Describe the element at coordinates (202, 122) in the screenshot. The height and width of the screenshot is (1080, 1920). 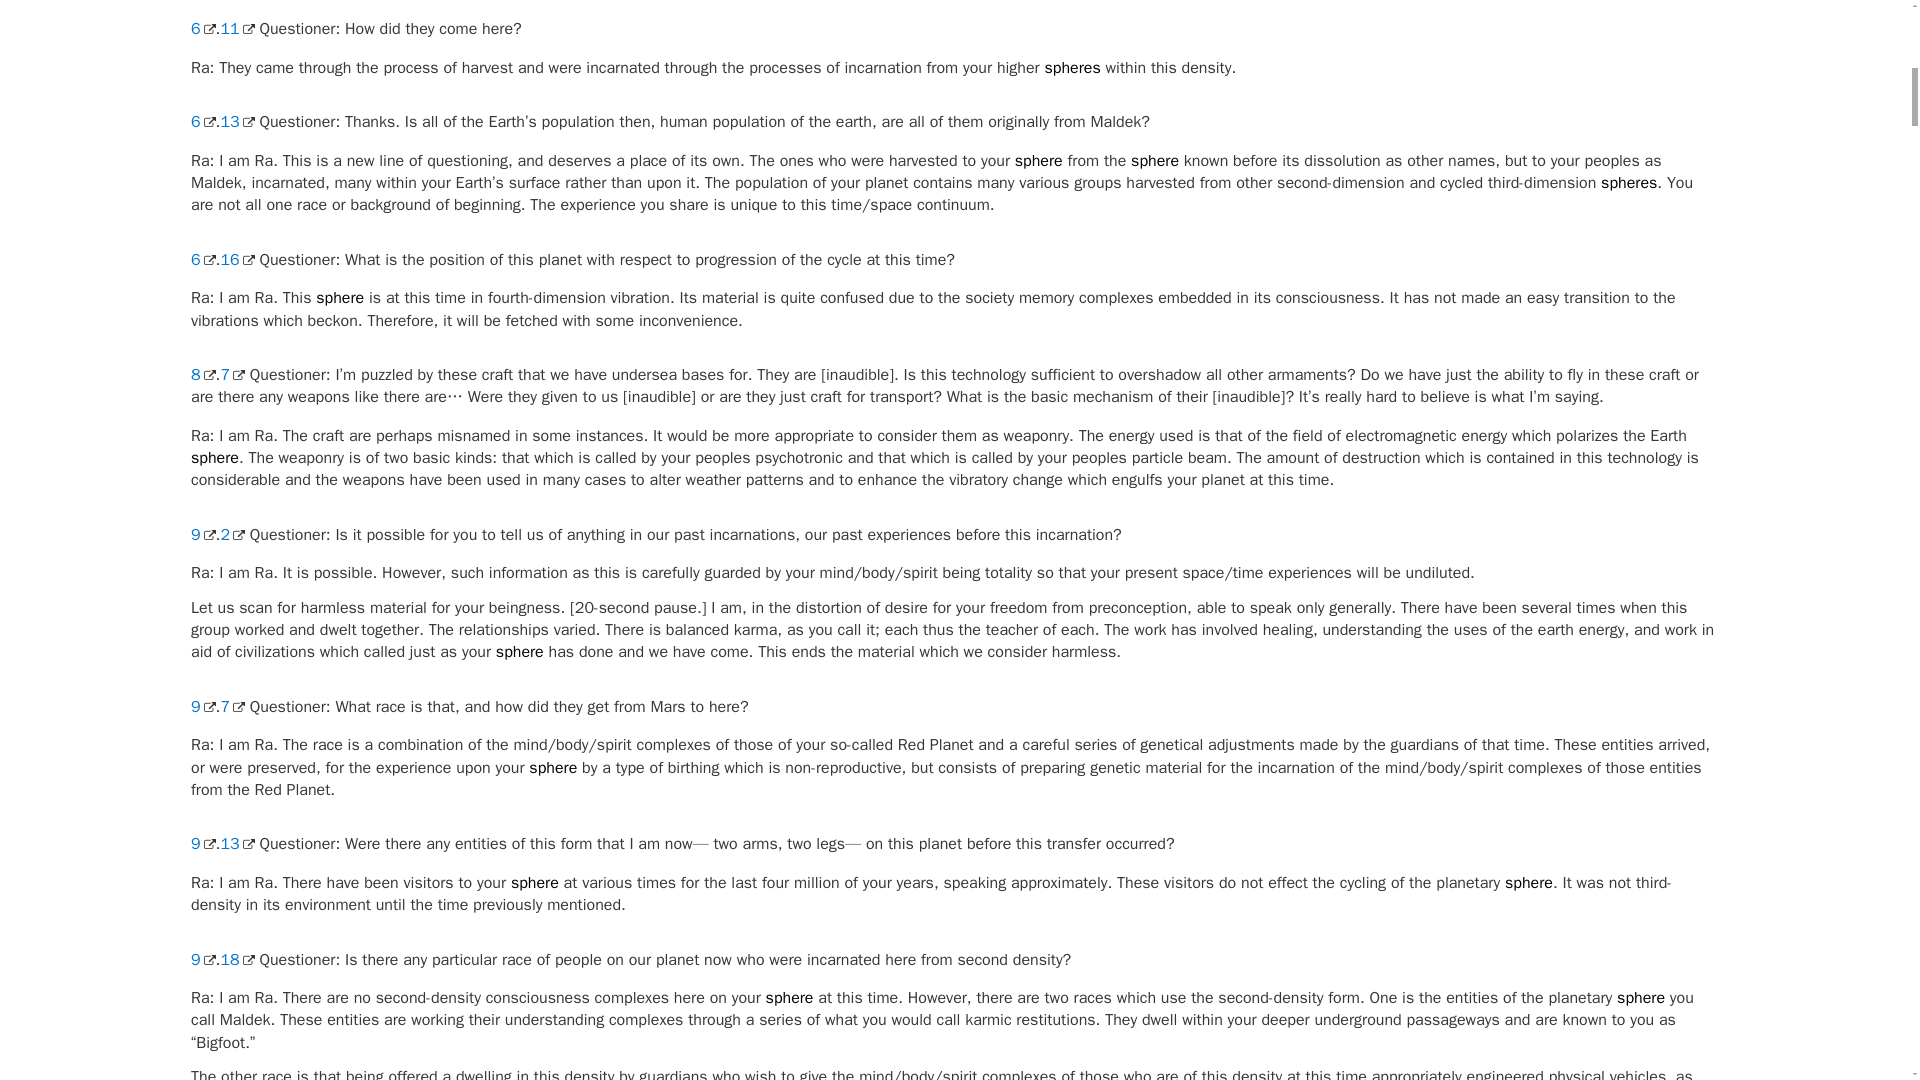
I see `6` at that location.